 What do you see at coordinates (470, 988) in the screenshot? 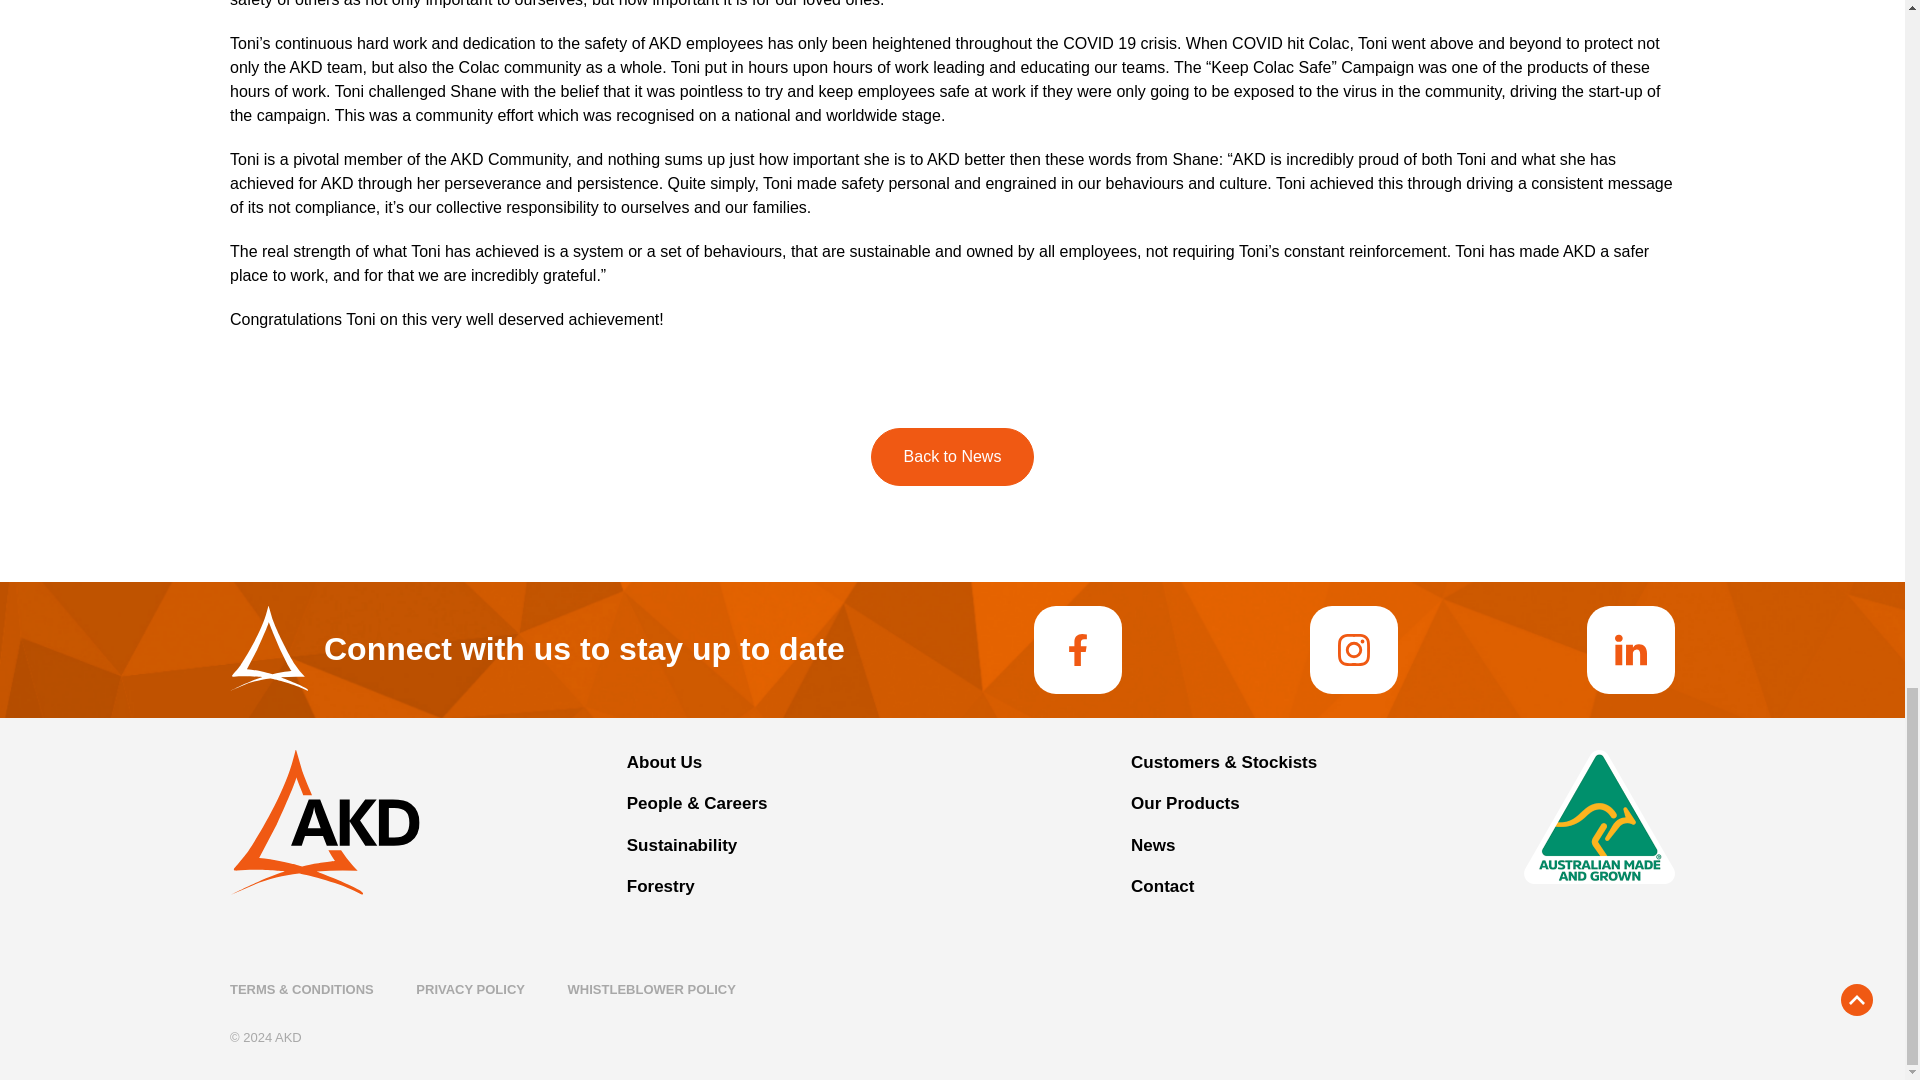
I see `PRIVACY POLICY` at bounding box center [470, 988].